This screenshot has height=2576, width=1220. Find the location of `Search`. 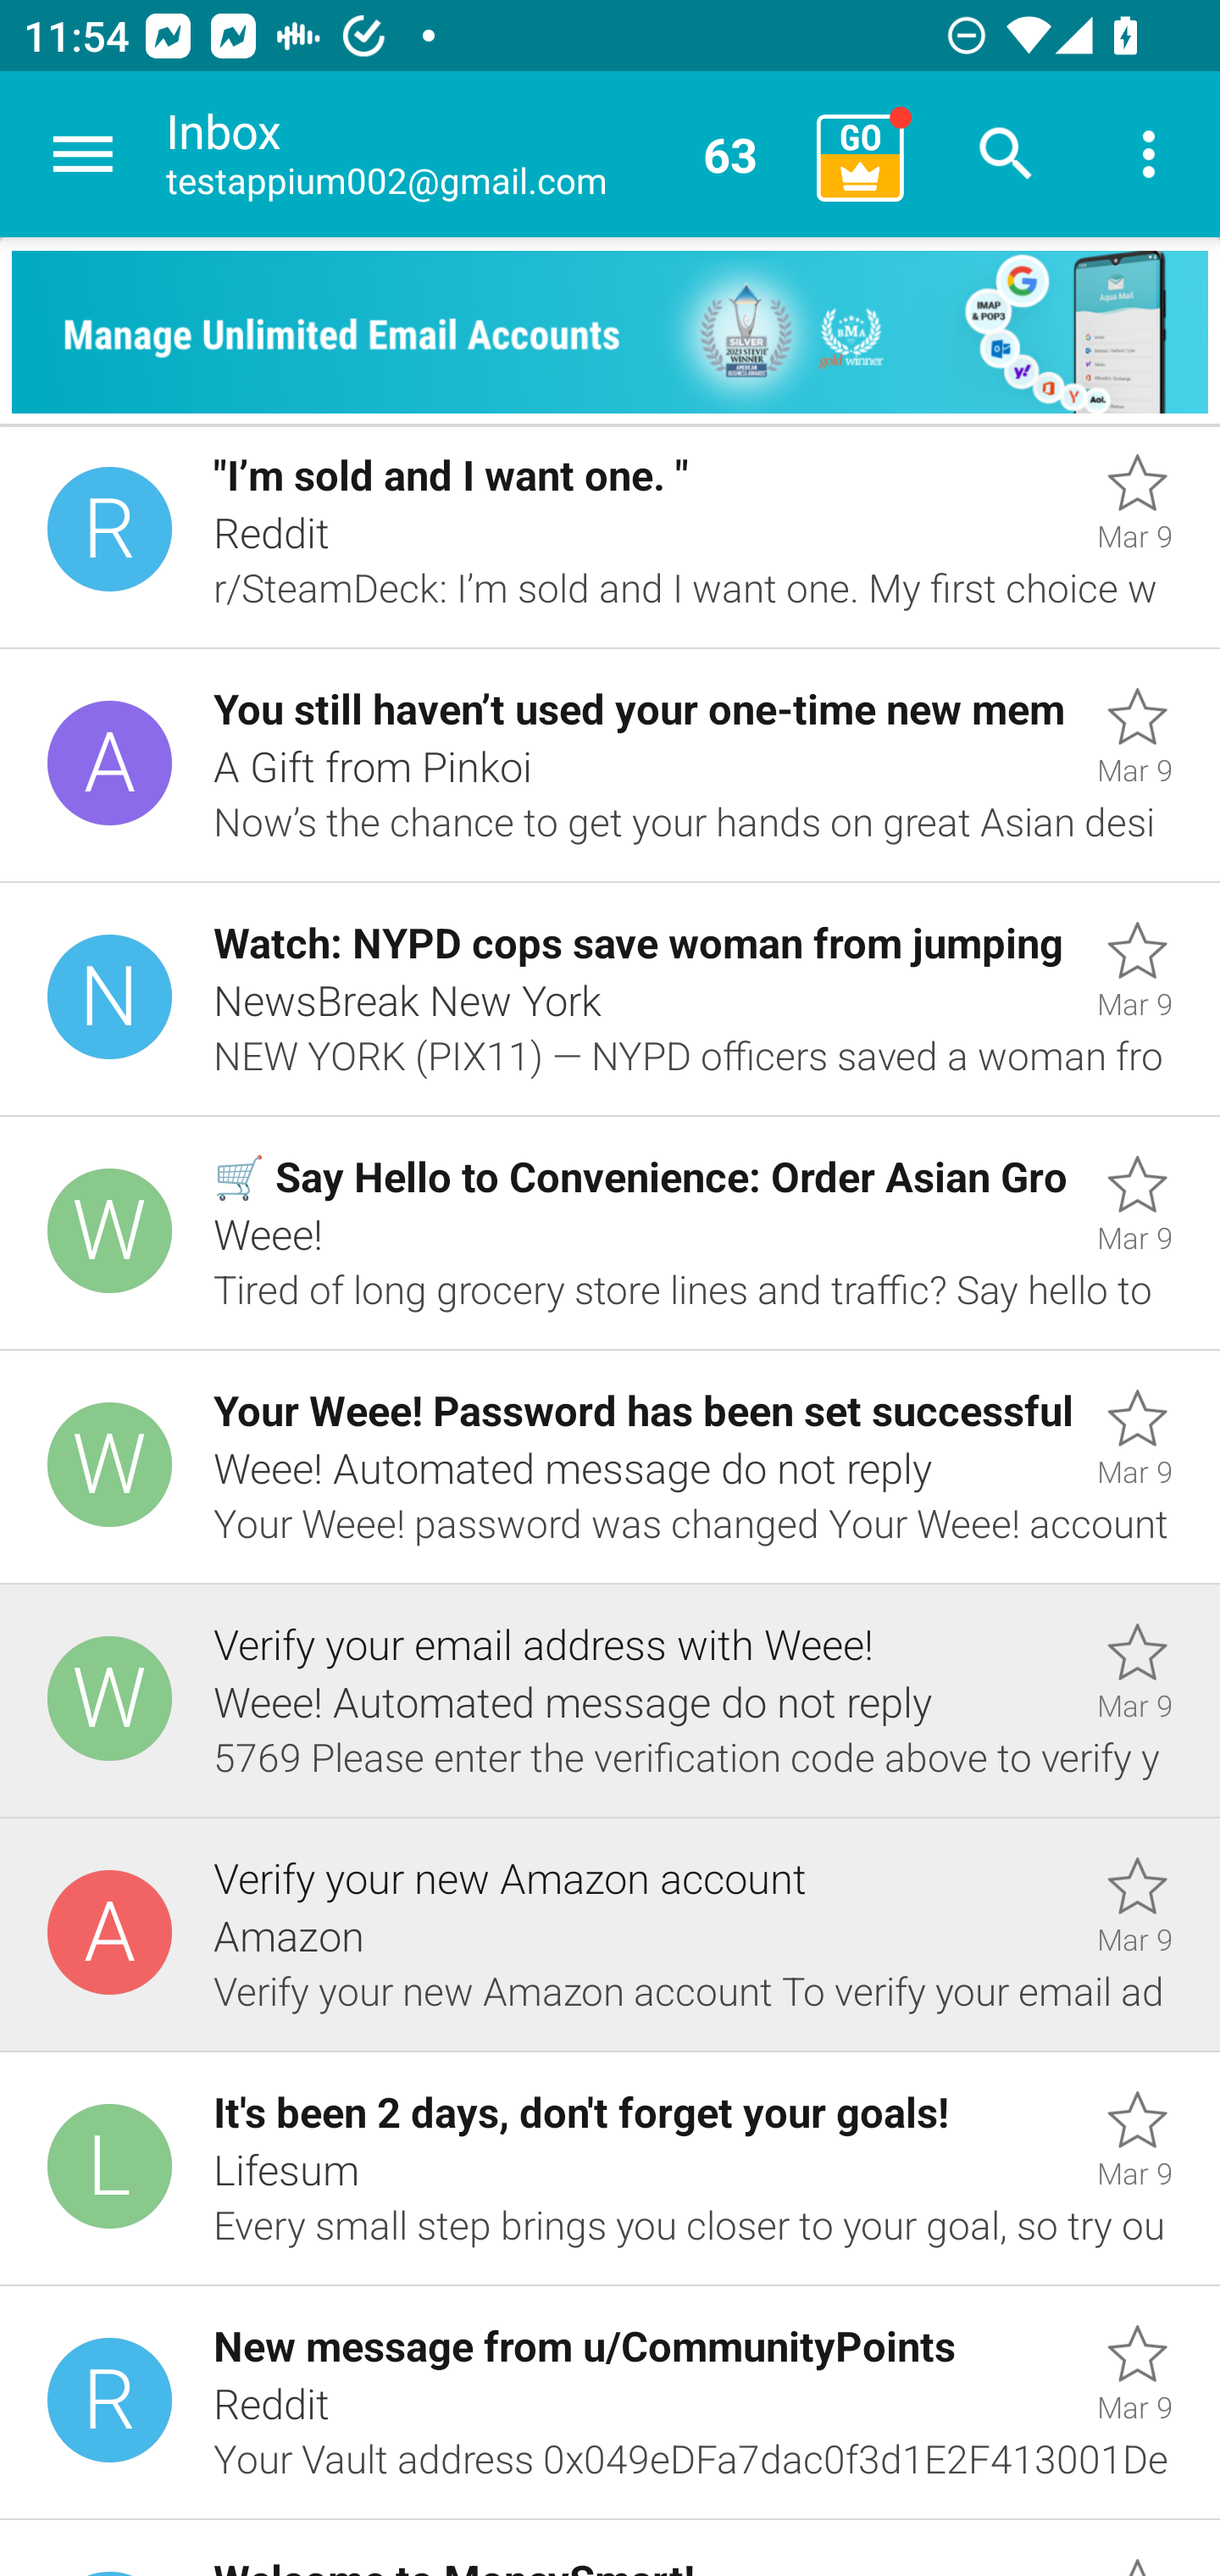

Search is located at coordinates (1006, 154).